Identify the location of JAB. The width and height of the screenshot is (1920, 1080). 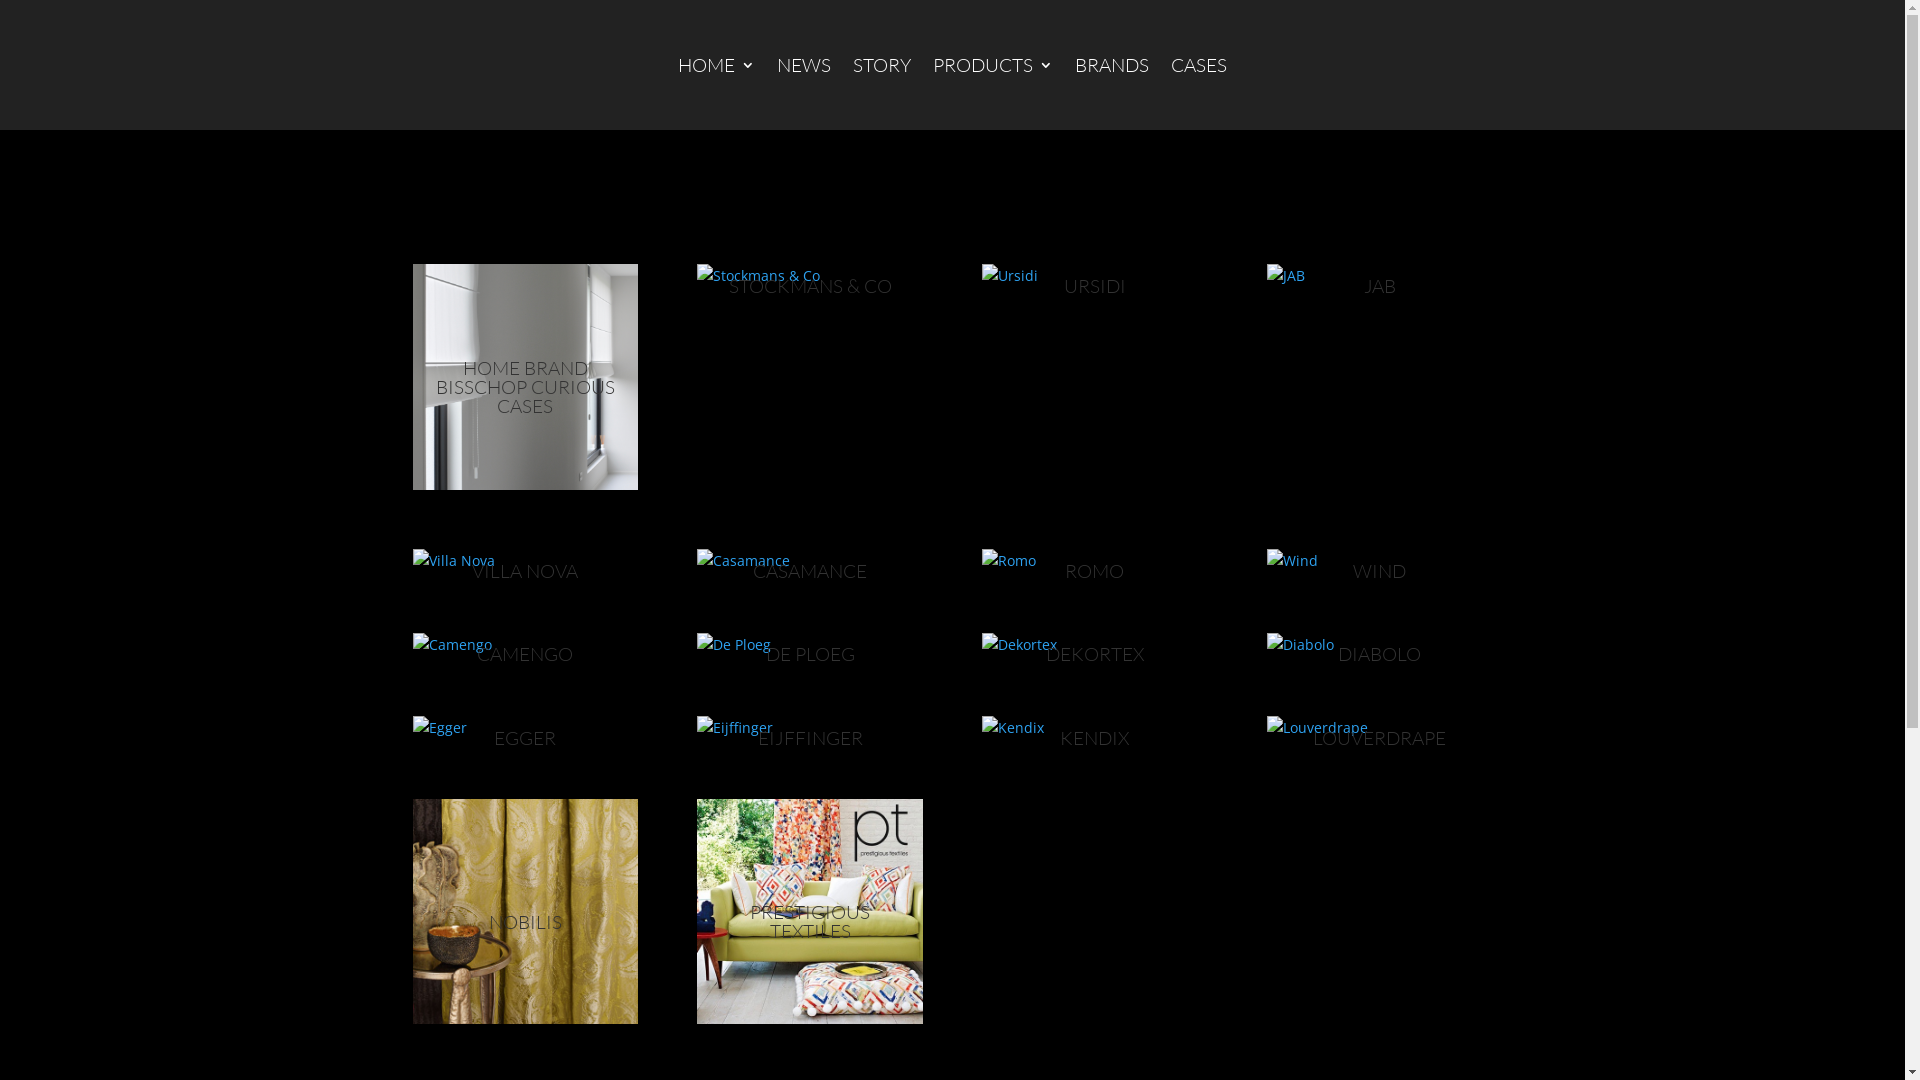
(1380, 286).